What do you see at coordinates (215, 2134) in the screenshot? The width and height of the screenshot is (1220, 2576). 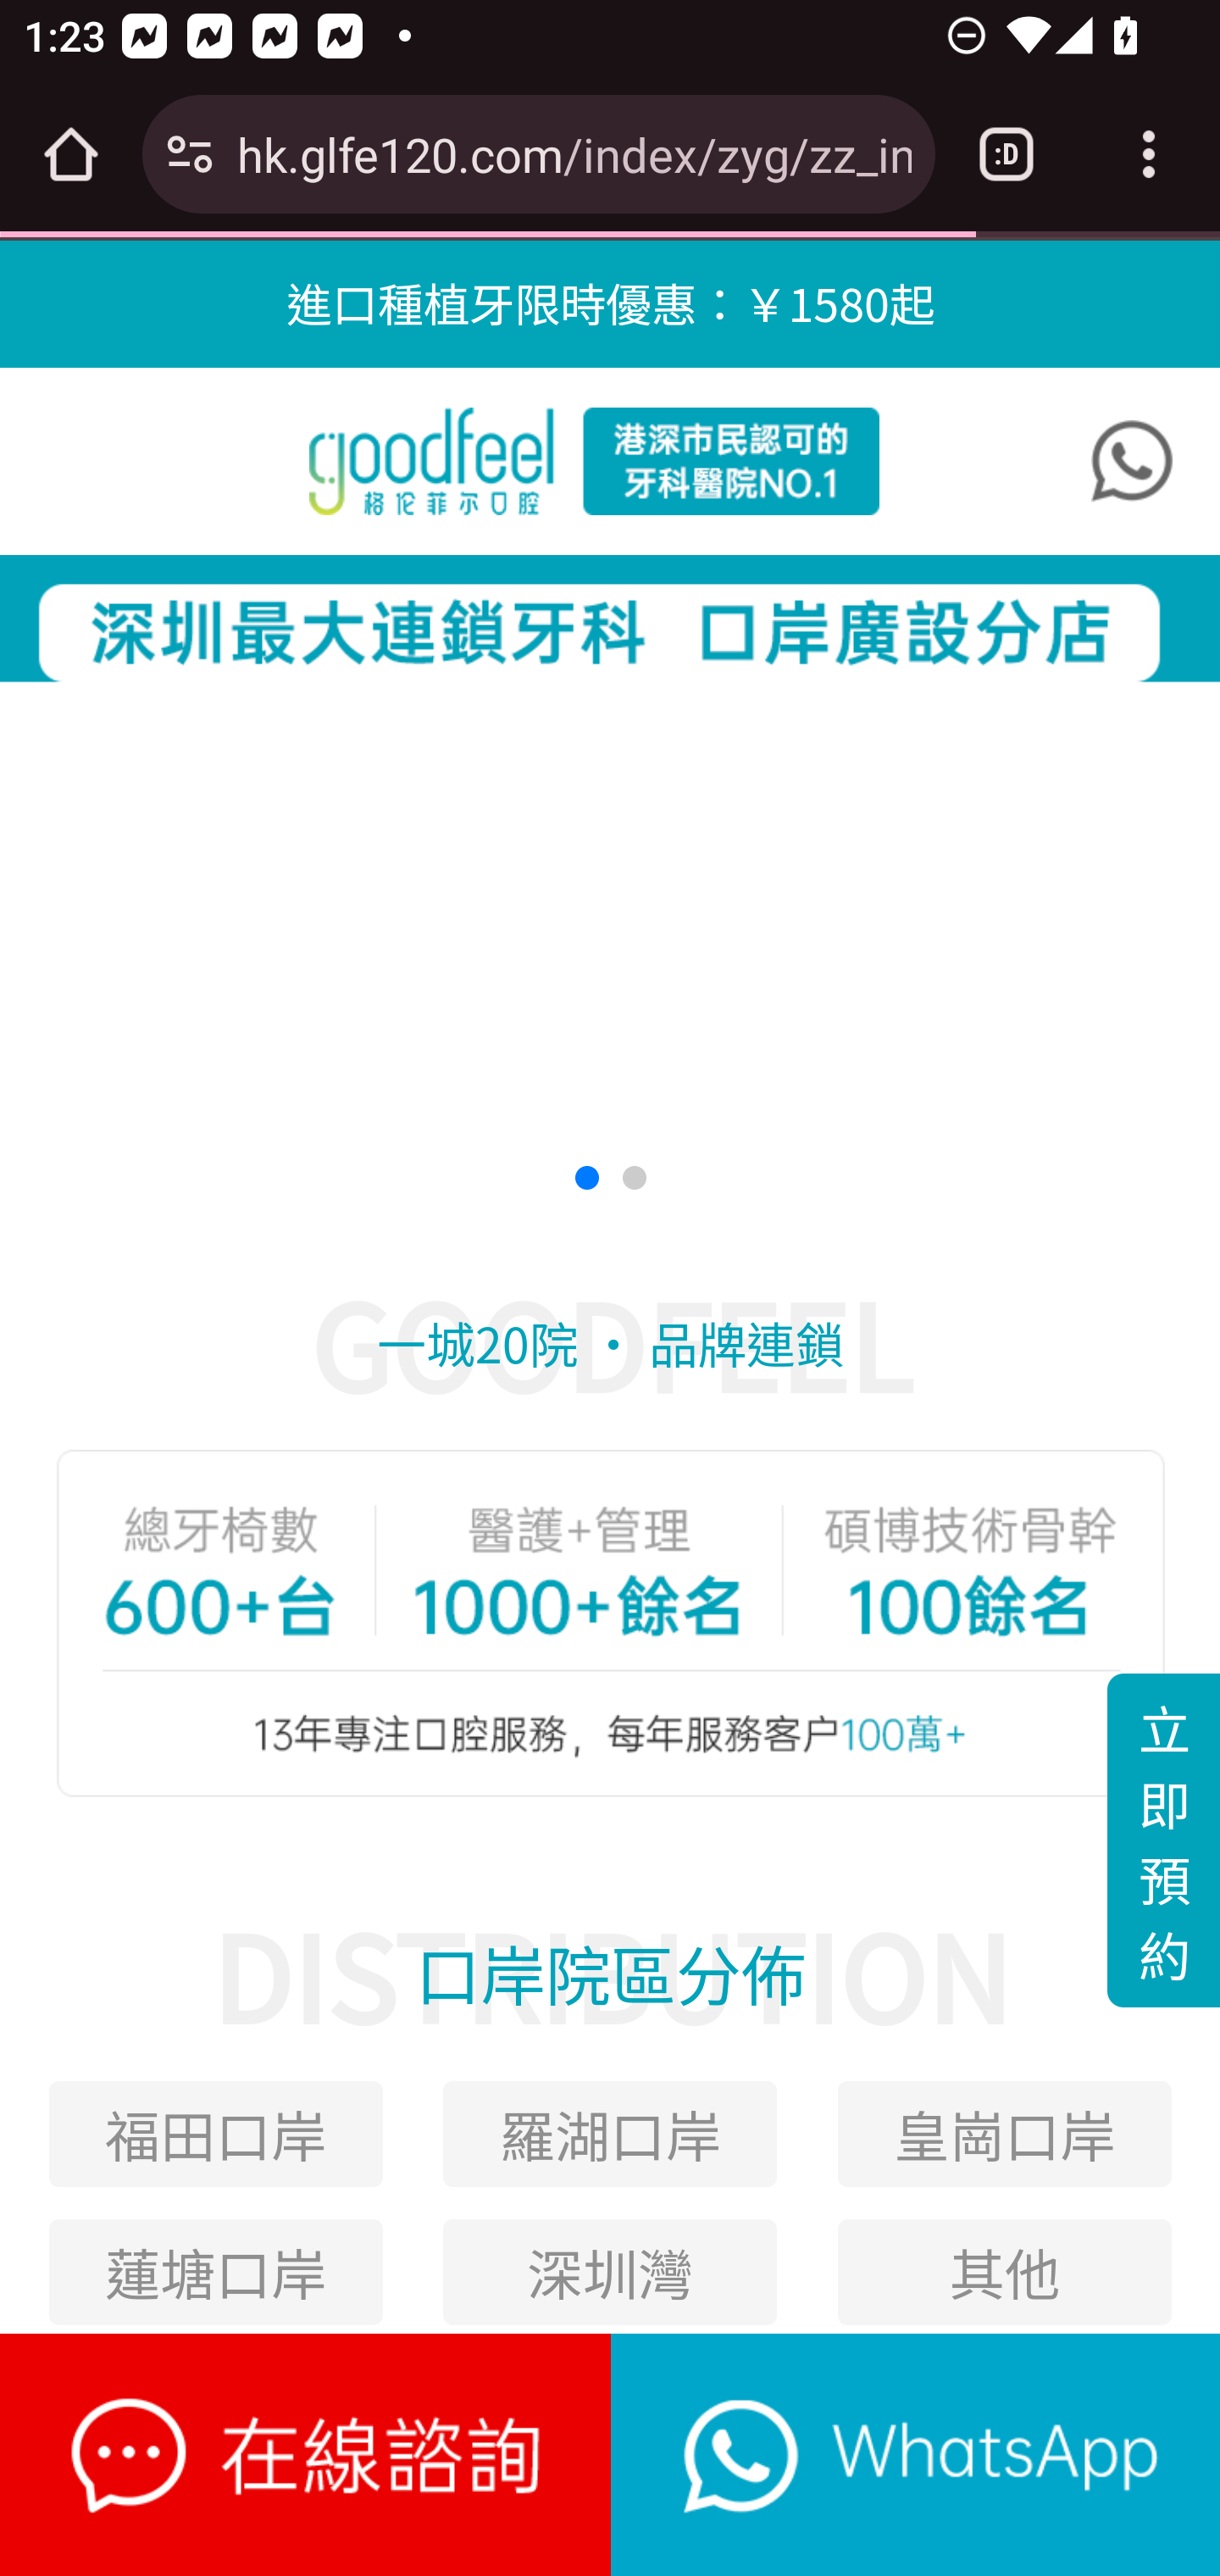 I see `福田口岸` at bounding box center [215, 2134].